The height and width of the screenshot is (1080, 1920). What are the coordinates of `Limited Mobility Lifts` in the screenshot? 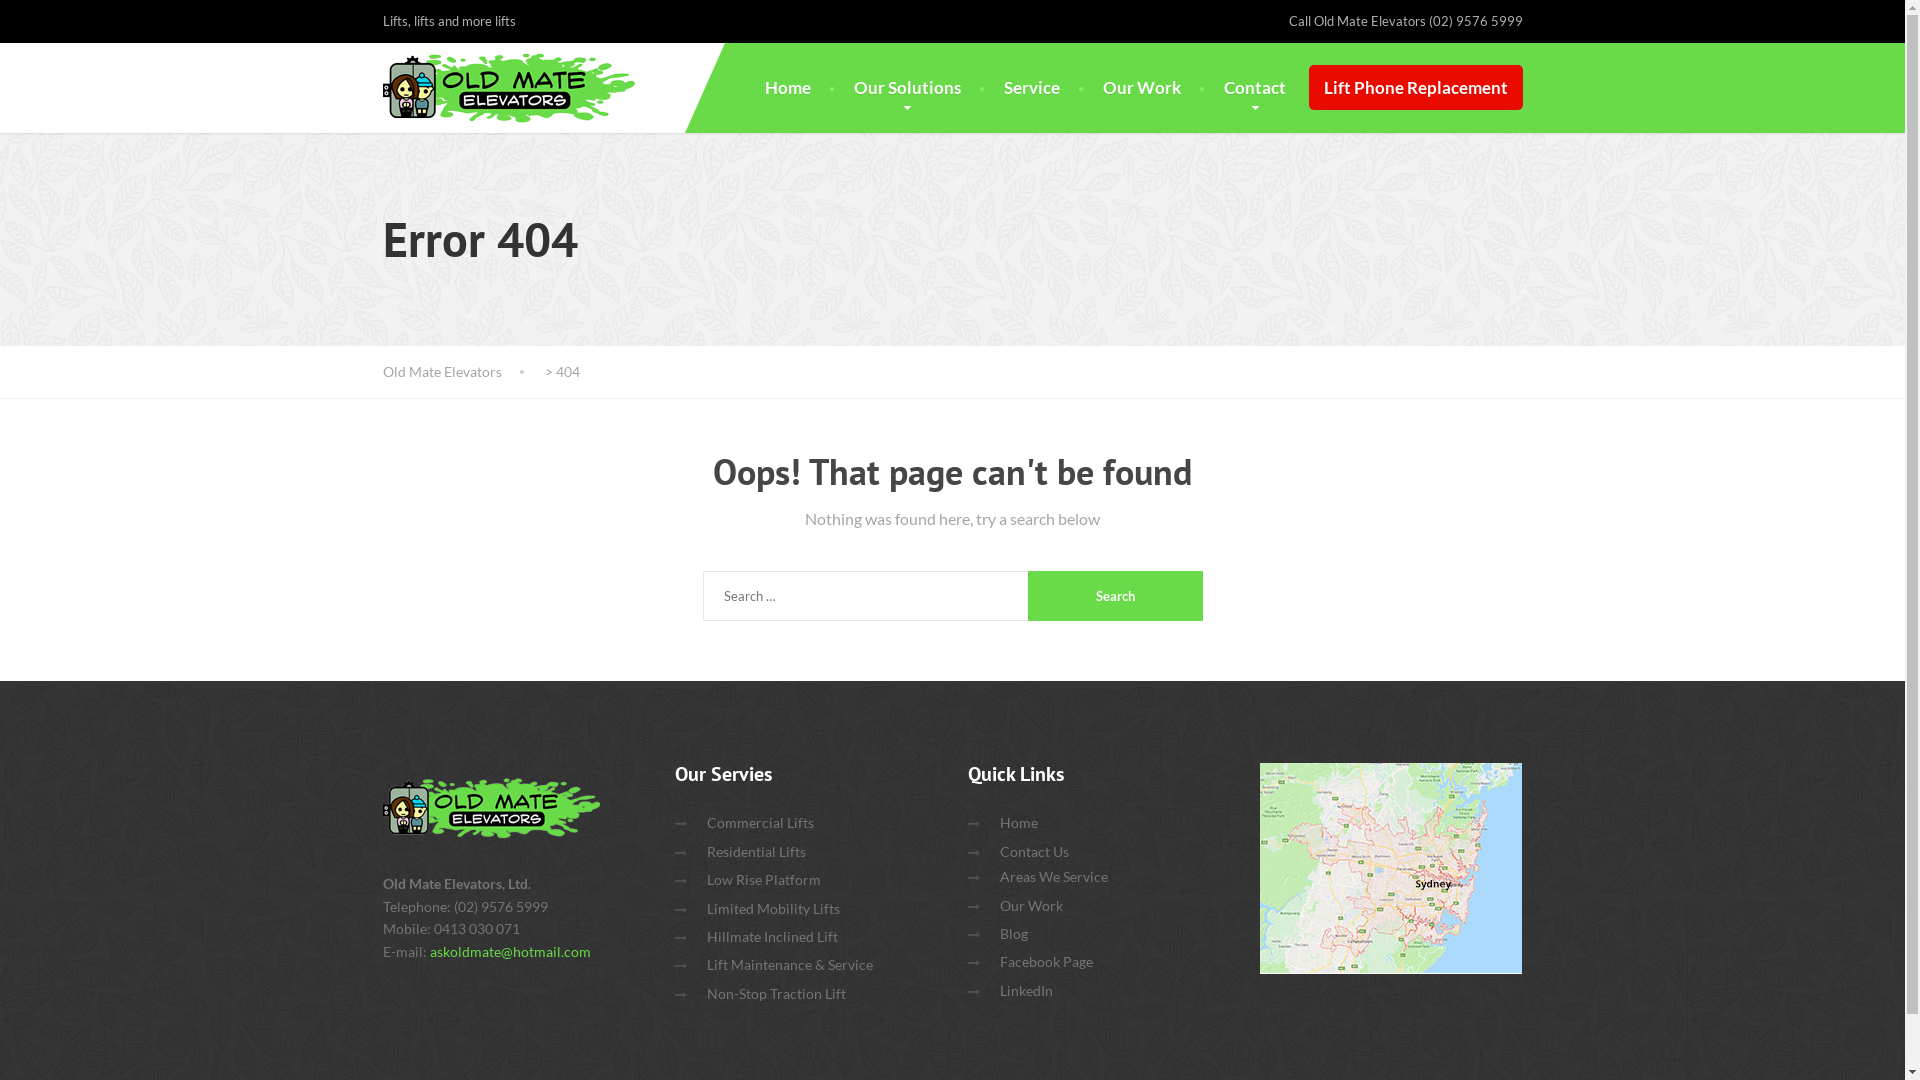 It's located at (774, 909).